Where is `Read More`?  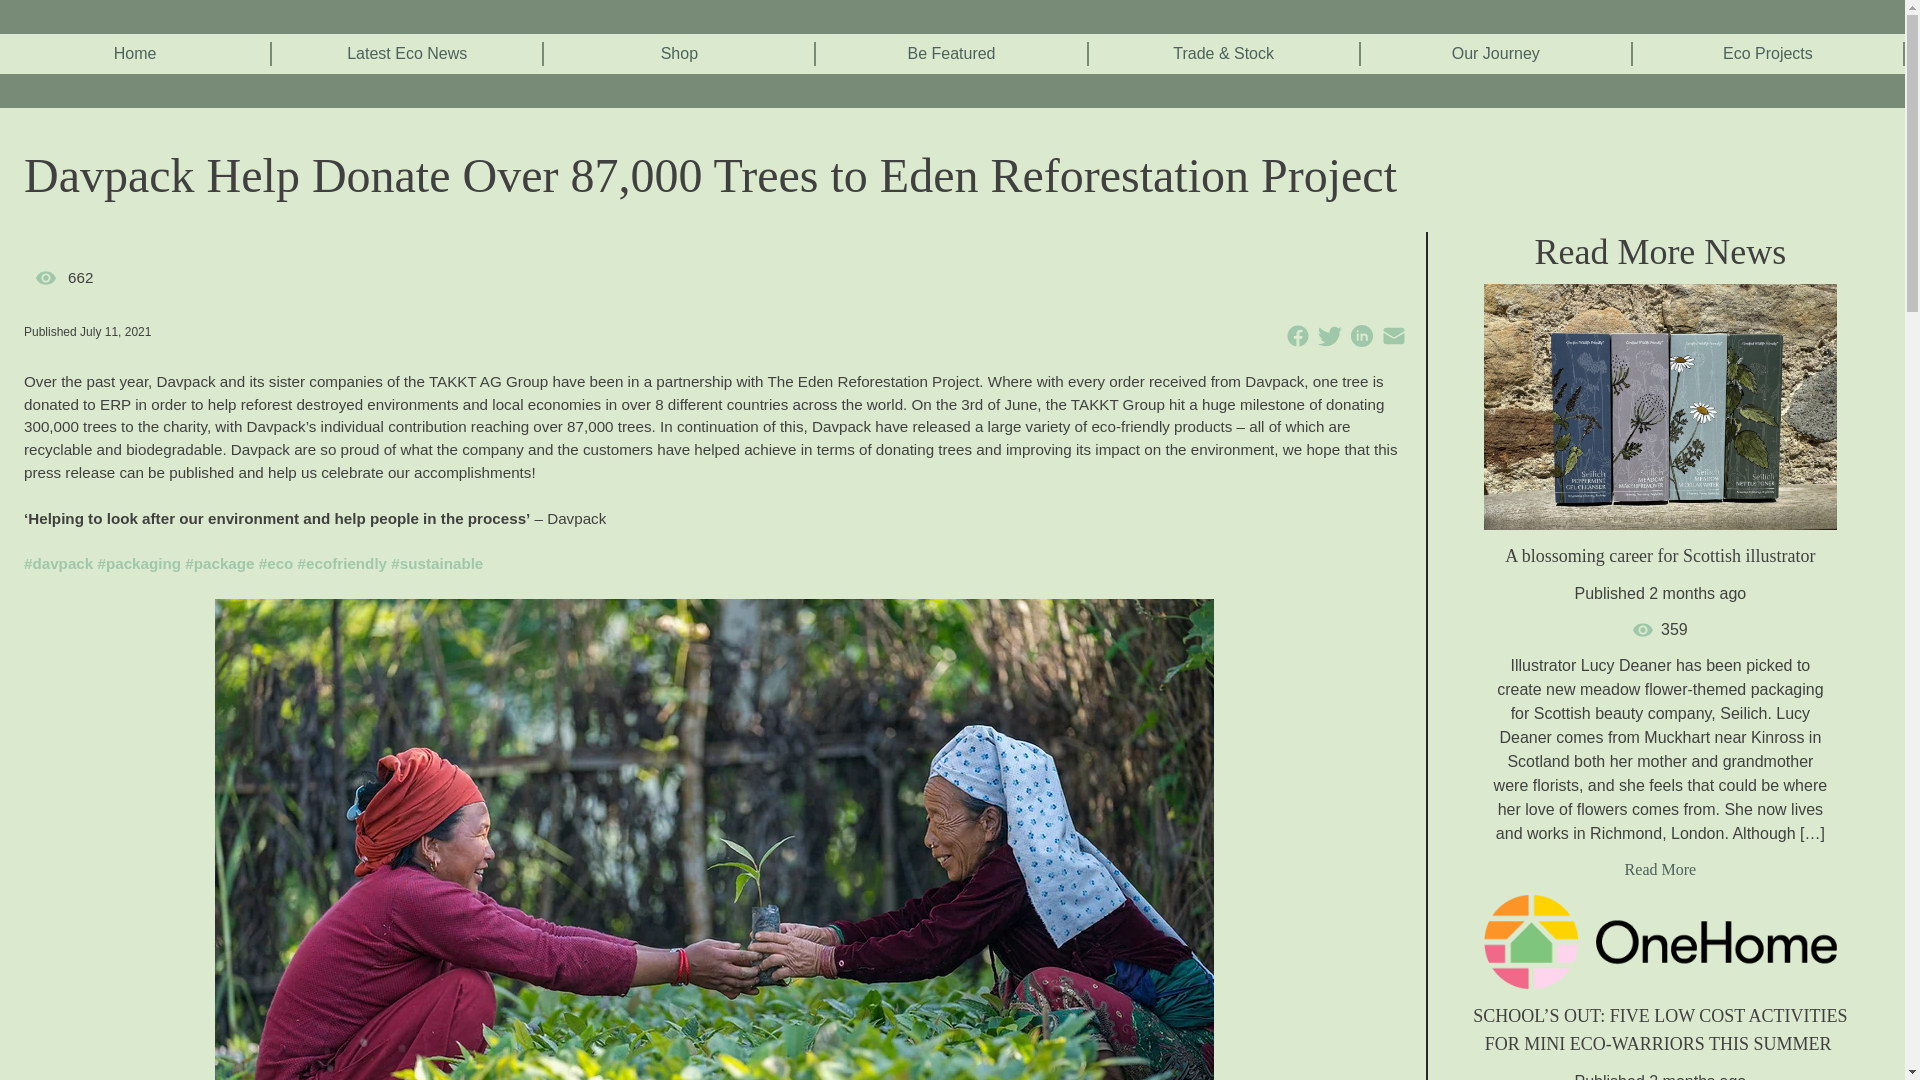
Read More is located at coordinates (1660, 869).